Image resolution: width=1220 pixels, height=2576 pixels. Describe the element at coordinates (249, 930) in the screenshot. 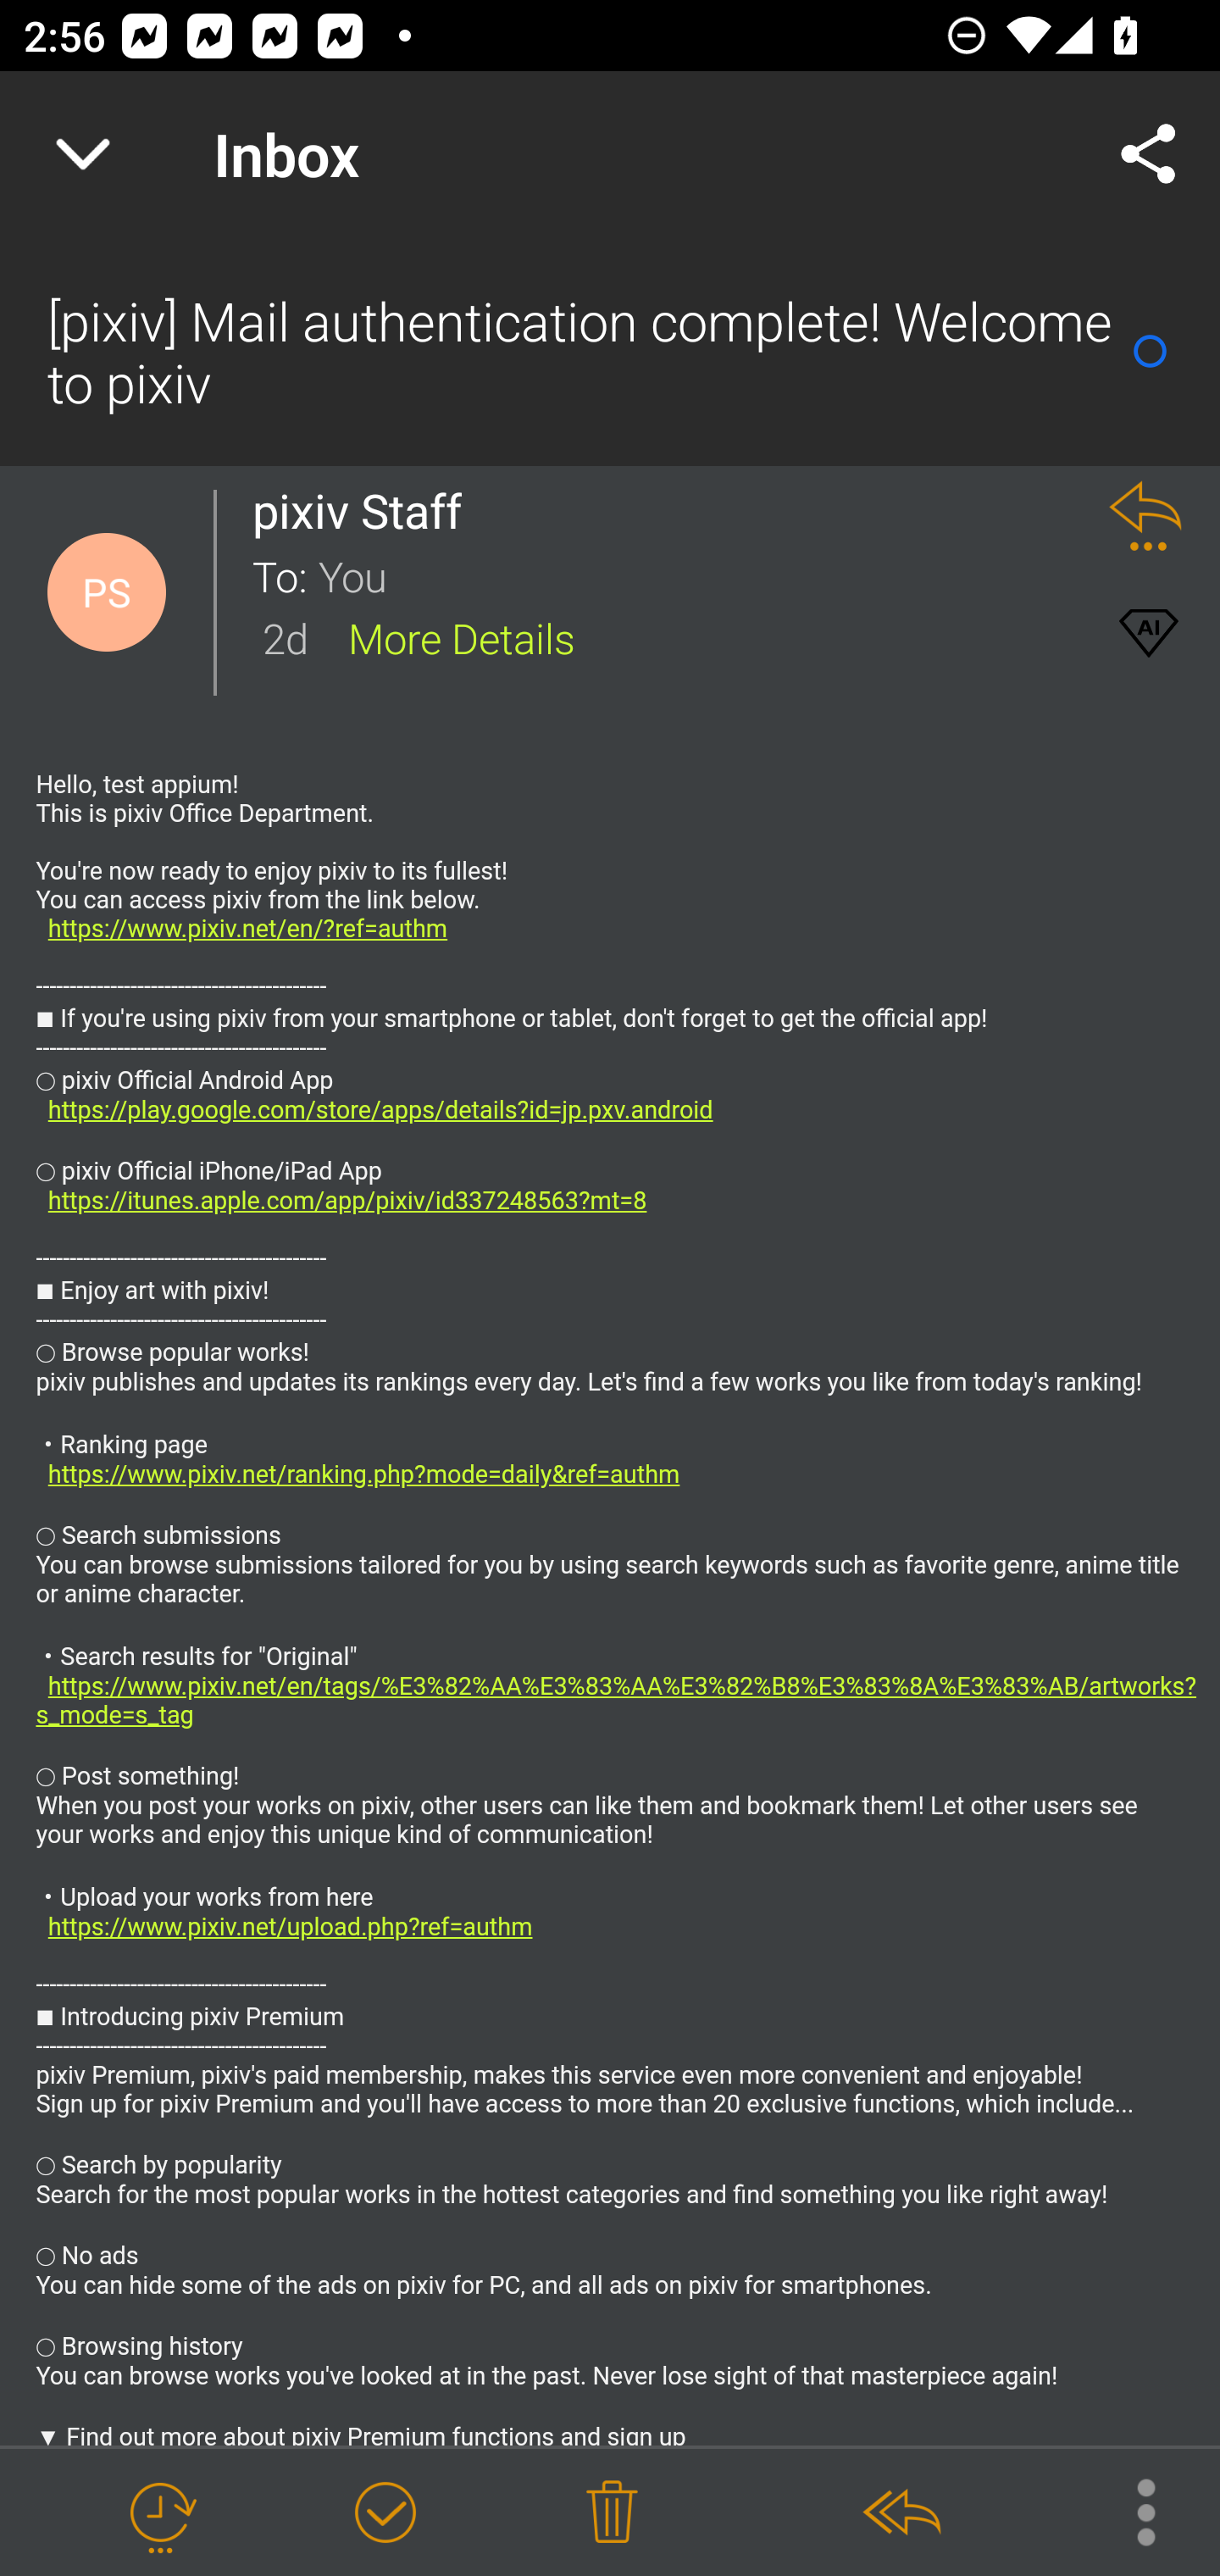

I see `https://www.pixiv.net/en/?ref=authm` at that location.